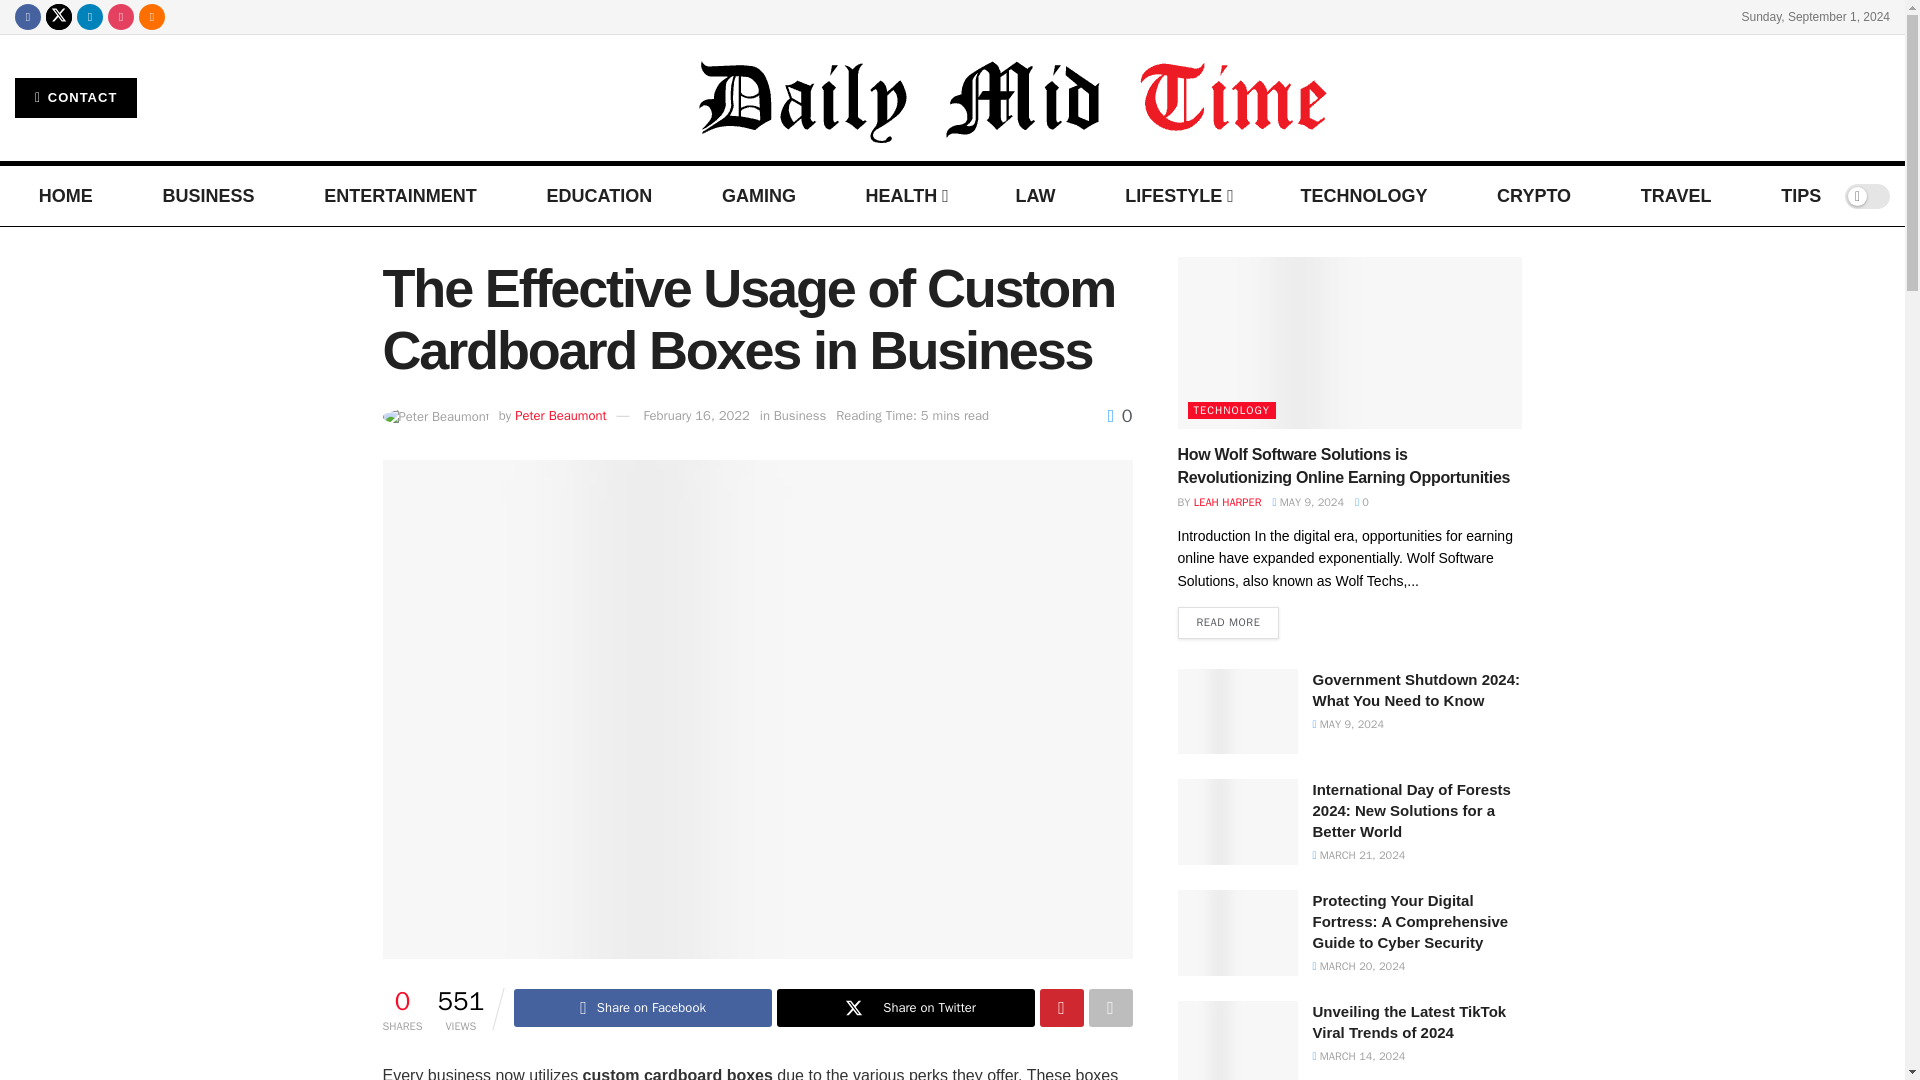 The image size is (1920, 1080). What do you see at coordinates (400, 196) in the screenshot?
I see `ENTERTAINMENT` at bounding box center [400, 196].